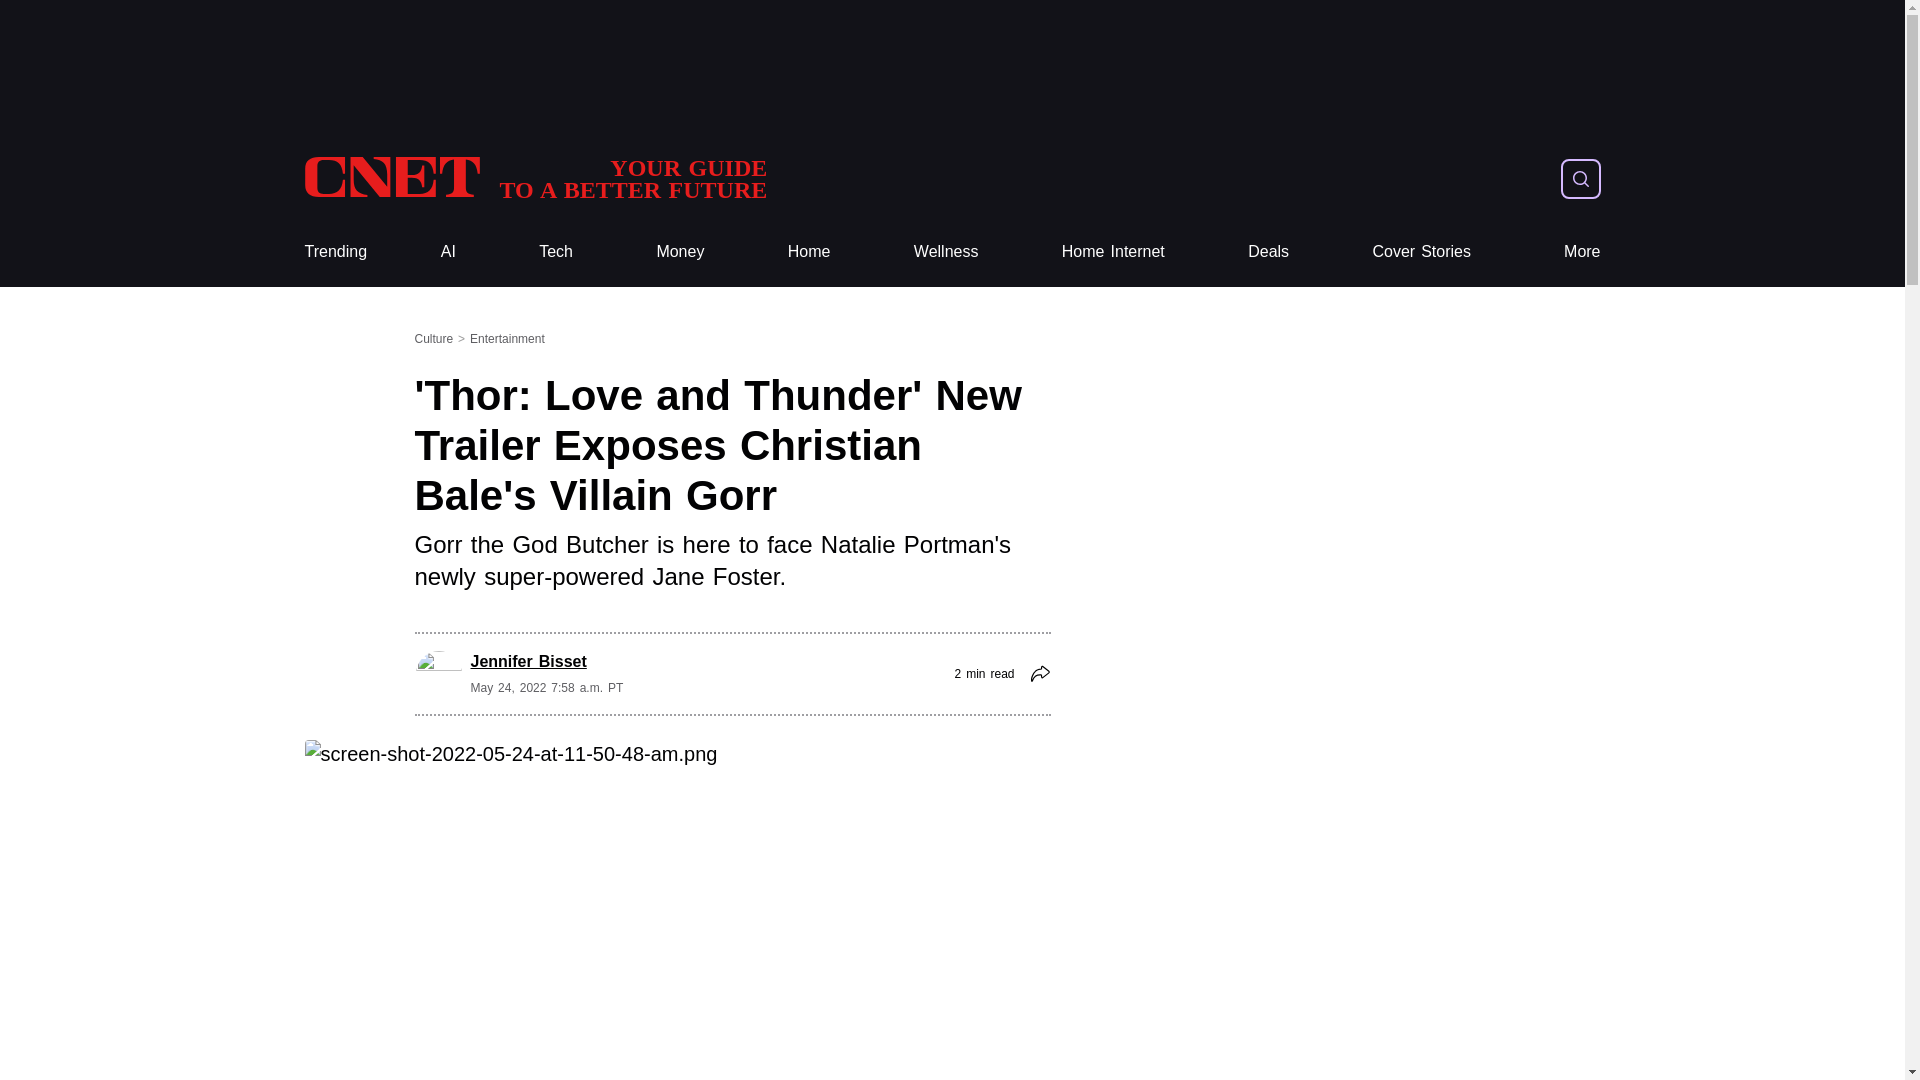  What do you see at coordinates (334, 252) in the screenshot?
I see `Money` at bounding box center [334, 252].